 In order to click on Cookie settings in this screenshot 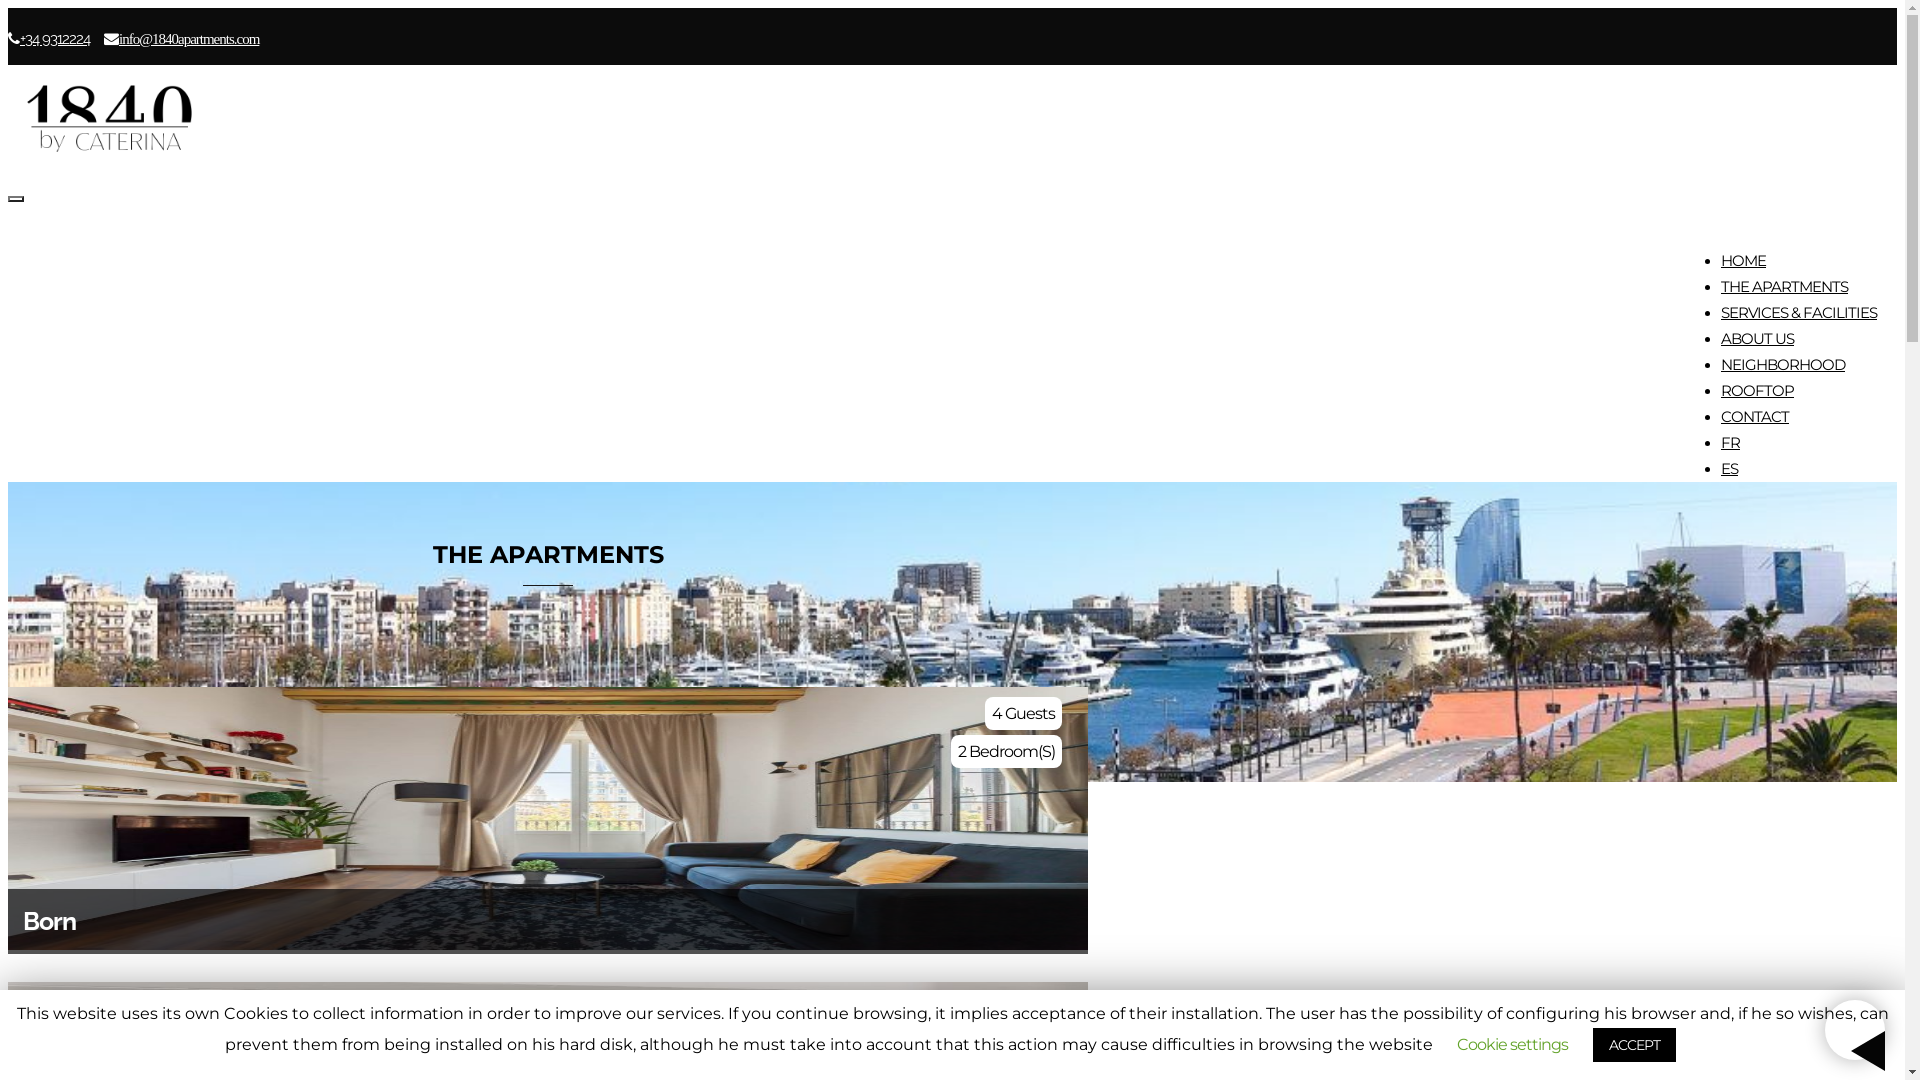, I will do `click(1512, 1044)`.